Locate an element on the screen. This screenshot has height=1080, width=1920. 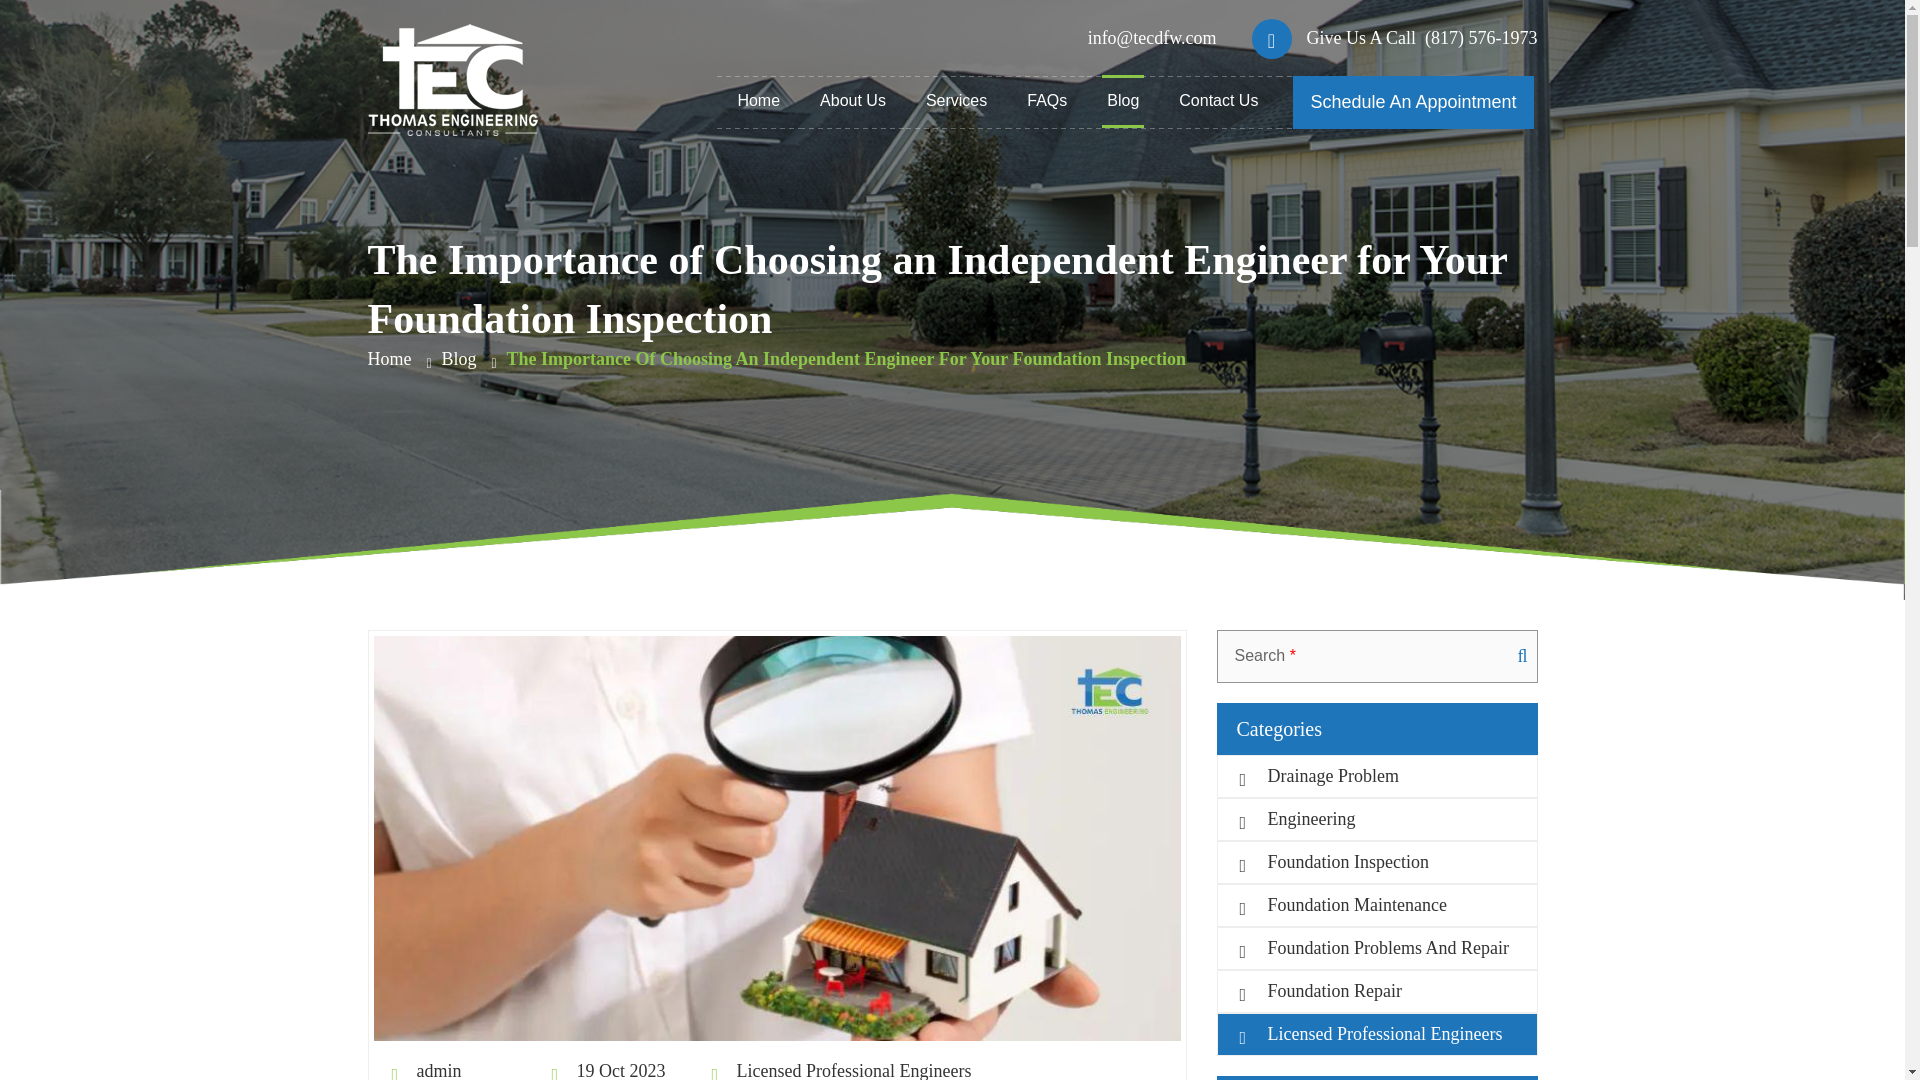
Licensed Professional Engineers is located at coordinates (1376, 1034).